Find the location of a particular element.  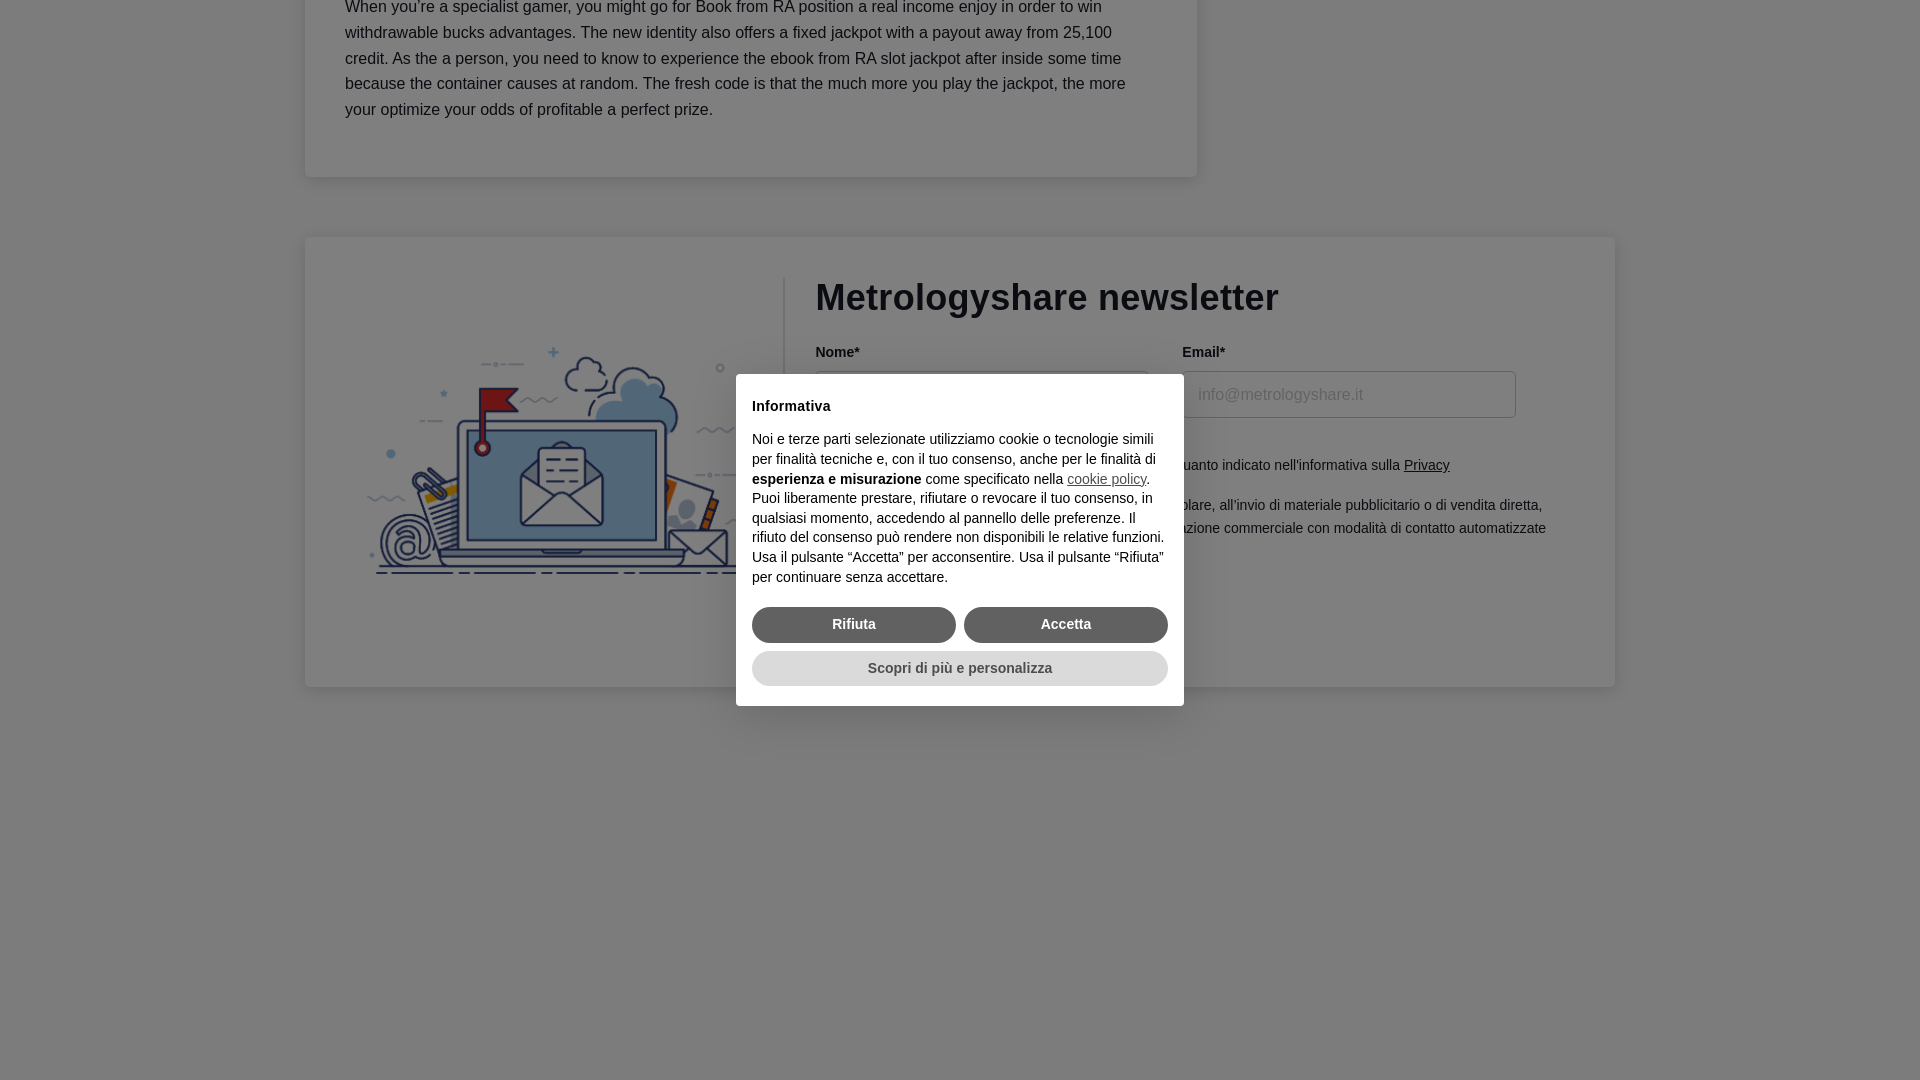

Invia il tuo messaggio is located at coordinates (926, 622).